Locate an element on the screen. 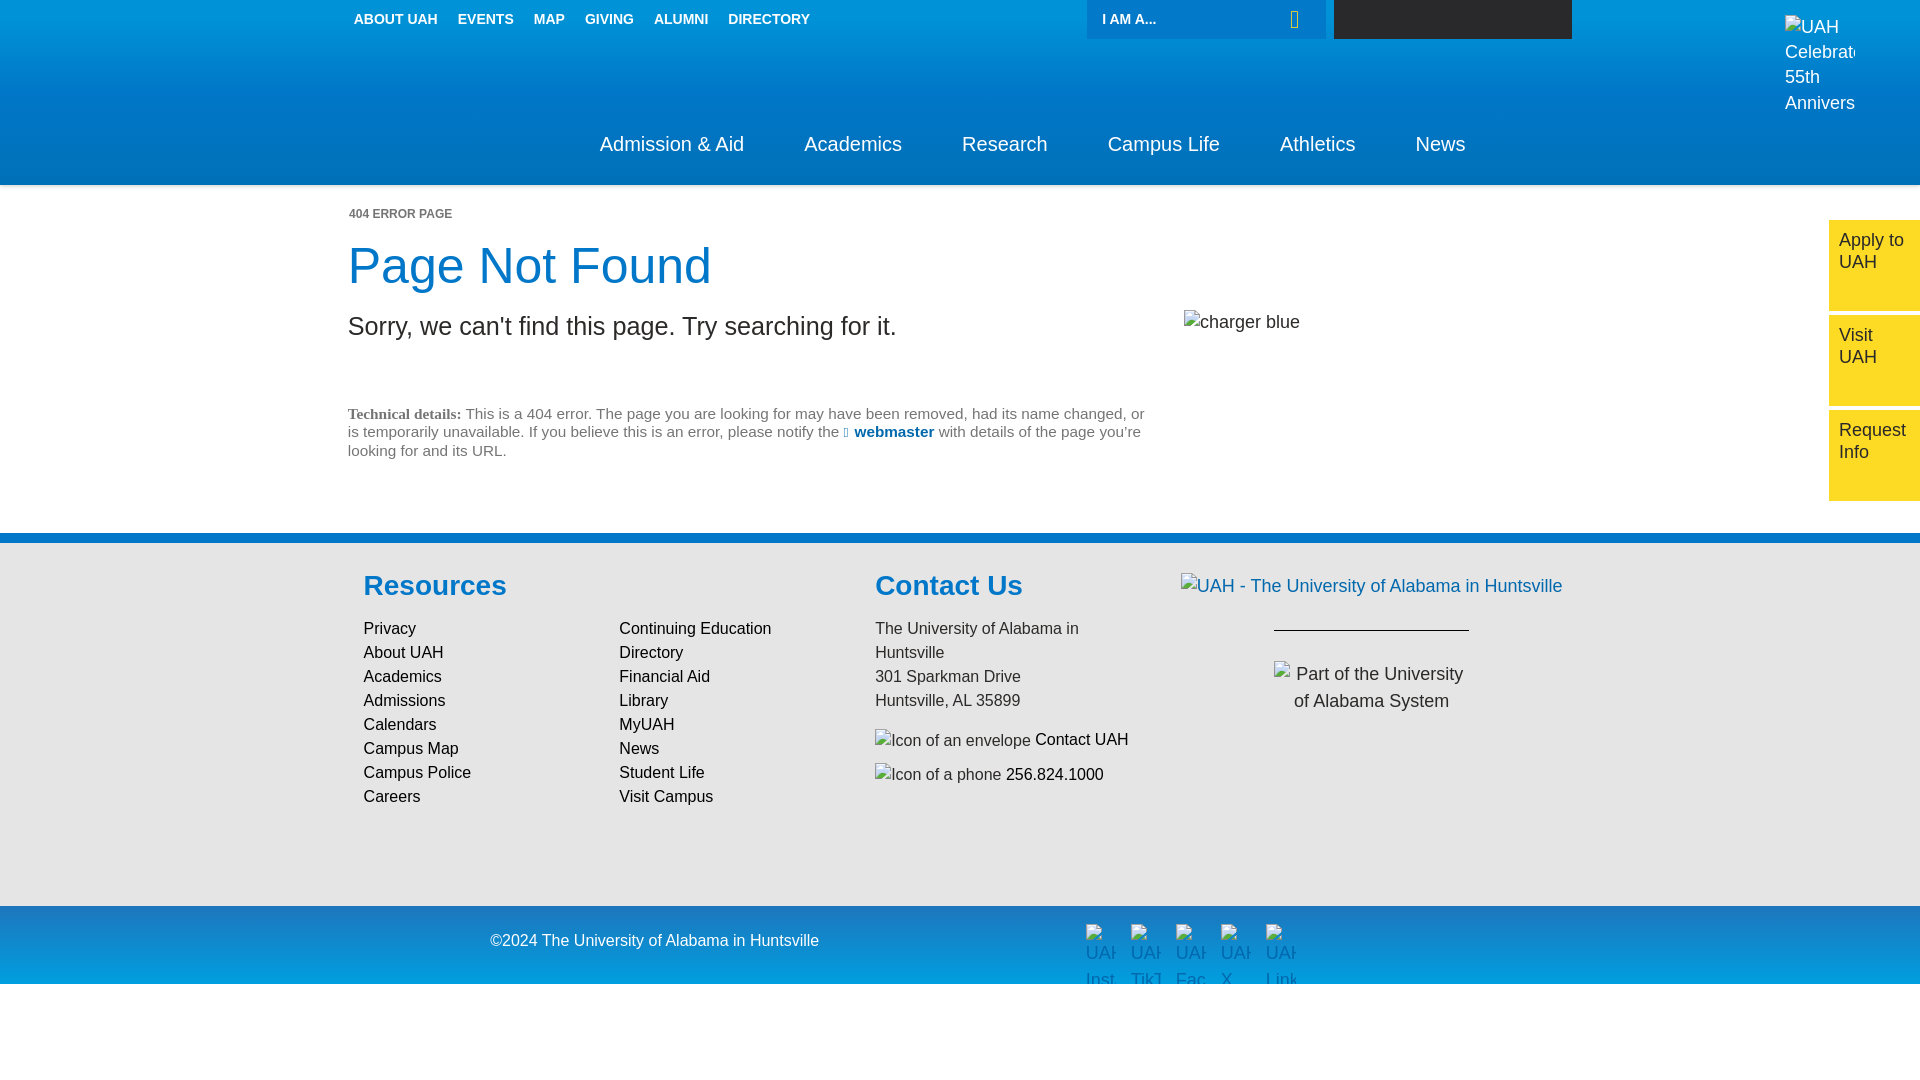 Image resolution: width=1920 pixels, height=1080 pixels. About the University of Alabama in Huntsville is located at coordinates (395, 20).